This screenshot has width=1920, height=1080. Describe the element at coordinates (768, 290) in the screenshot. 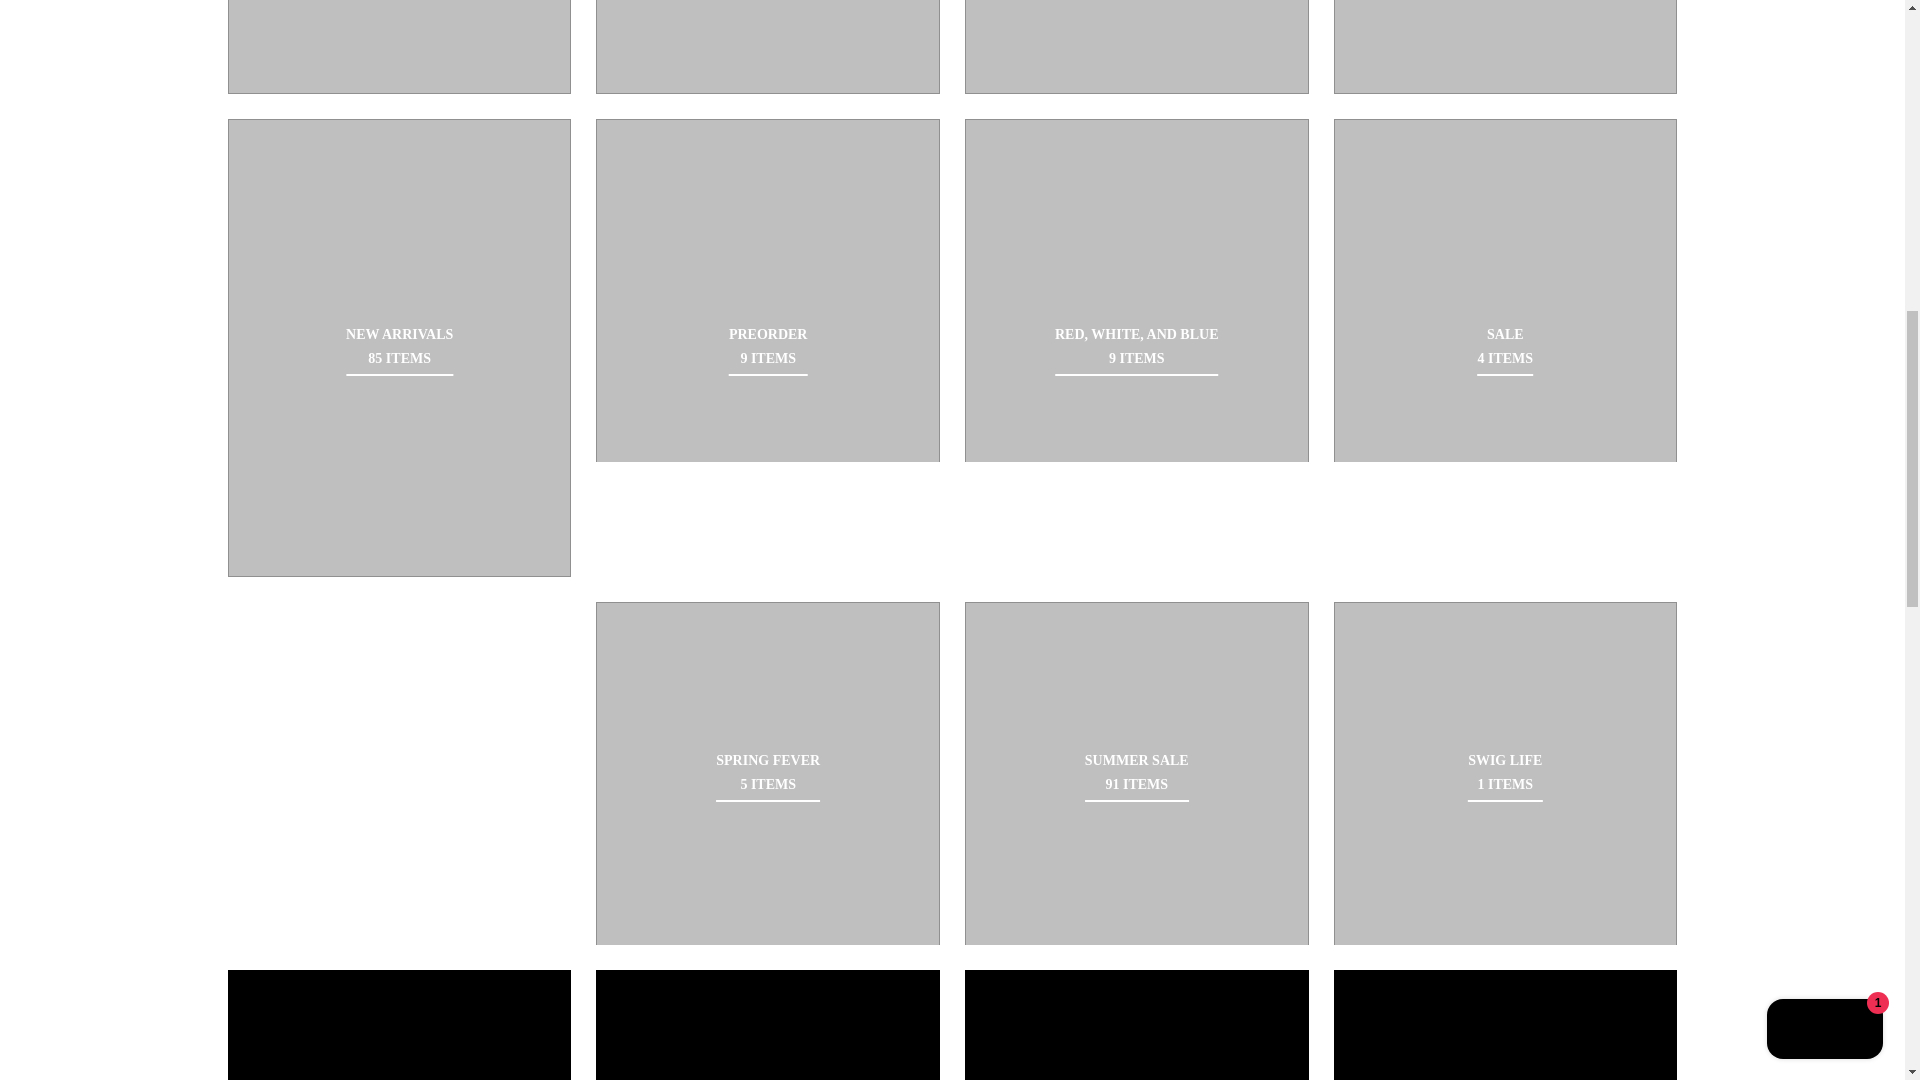

I see `PREORDER` at that location.